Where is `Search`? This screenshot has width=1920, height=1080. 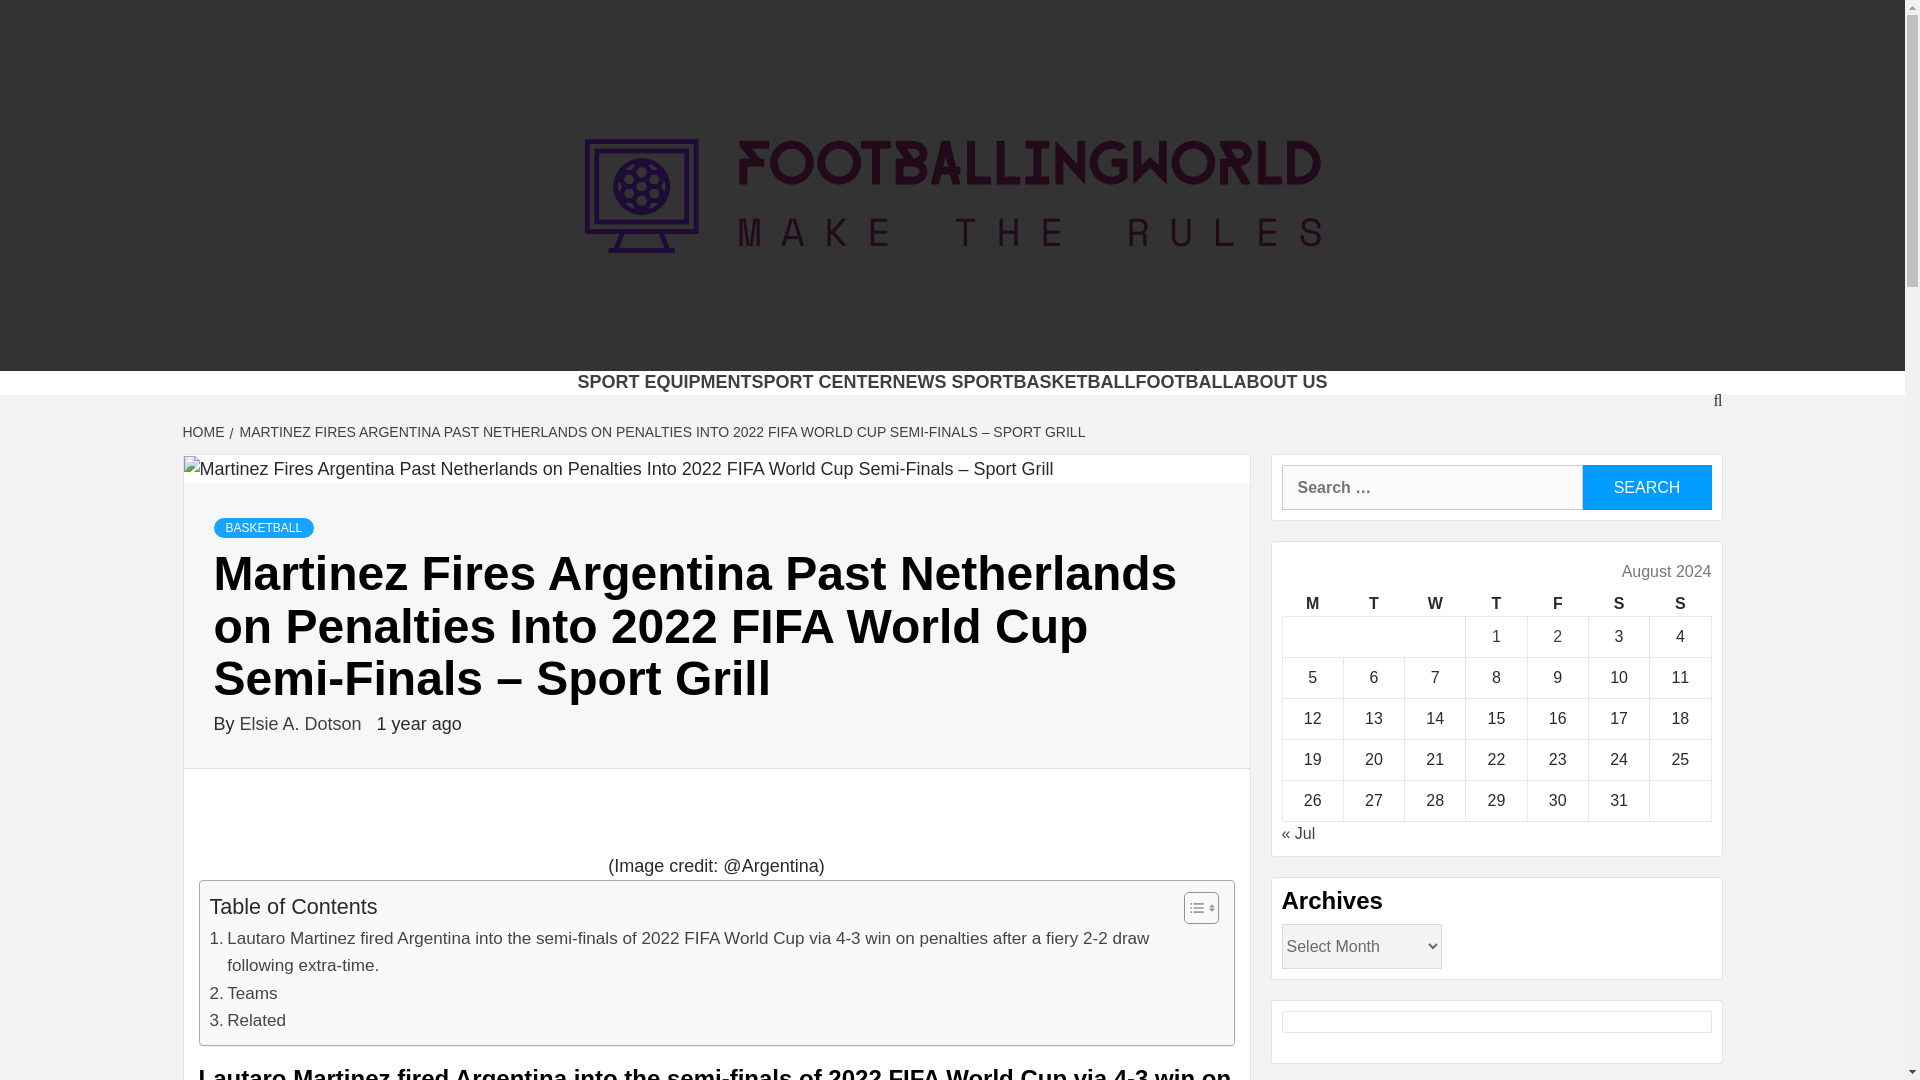 Search is located at coordinates (1646, 487).